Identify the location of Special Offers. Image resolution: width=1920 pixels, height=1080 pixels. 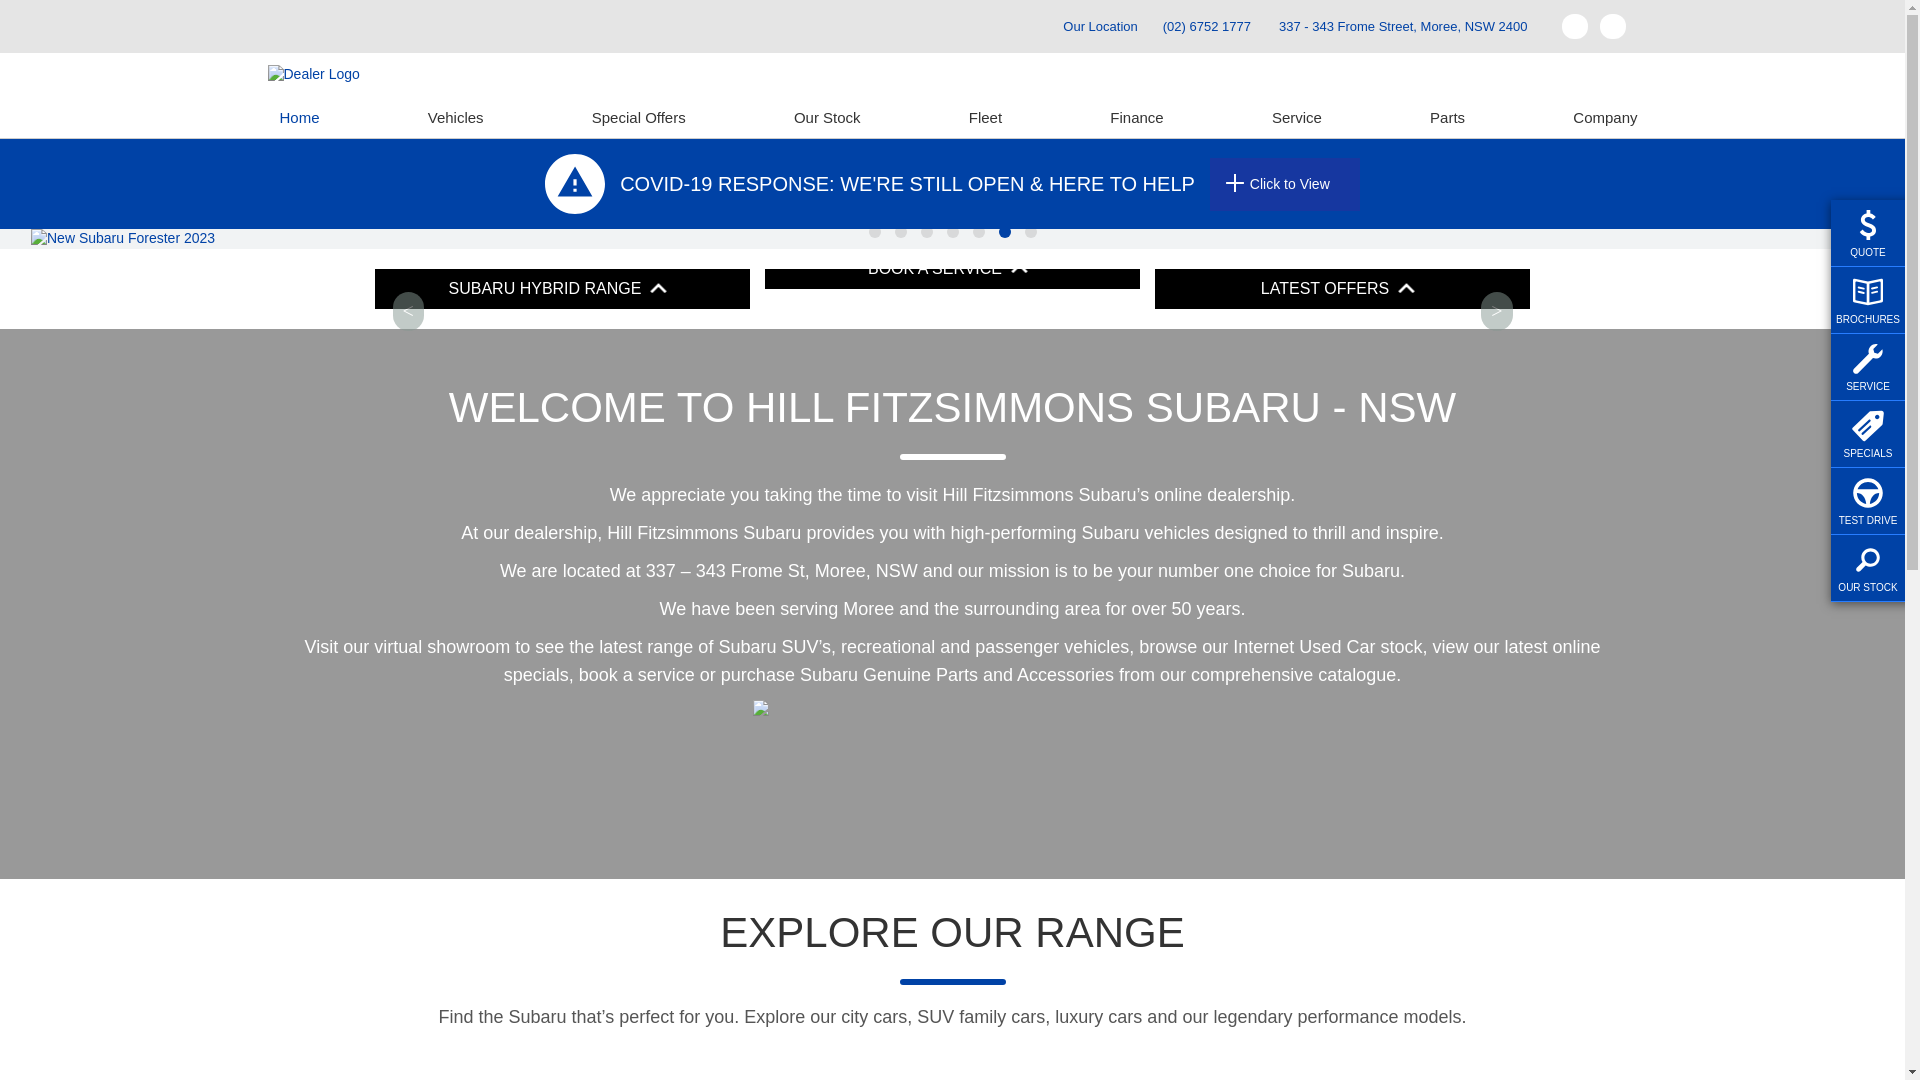
(639, 118).